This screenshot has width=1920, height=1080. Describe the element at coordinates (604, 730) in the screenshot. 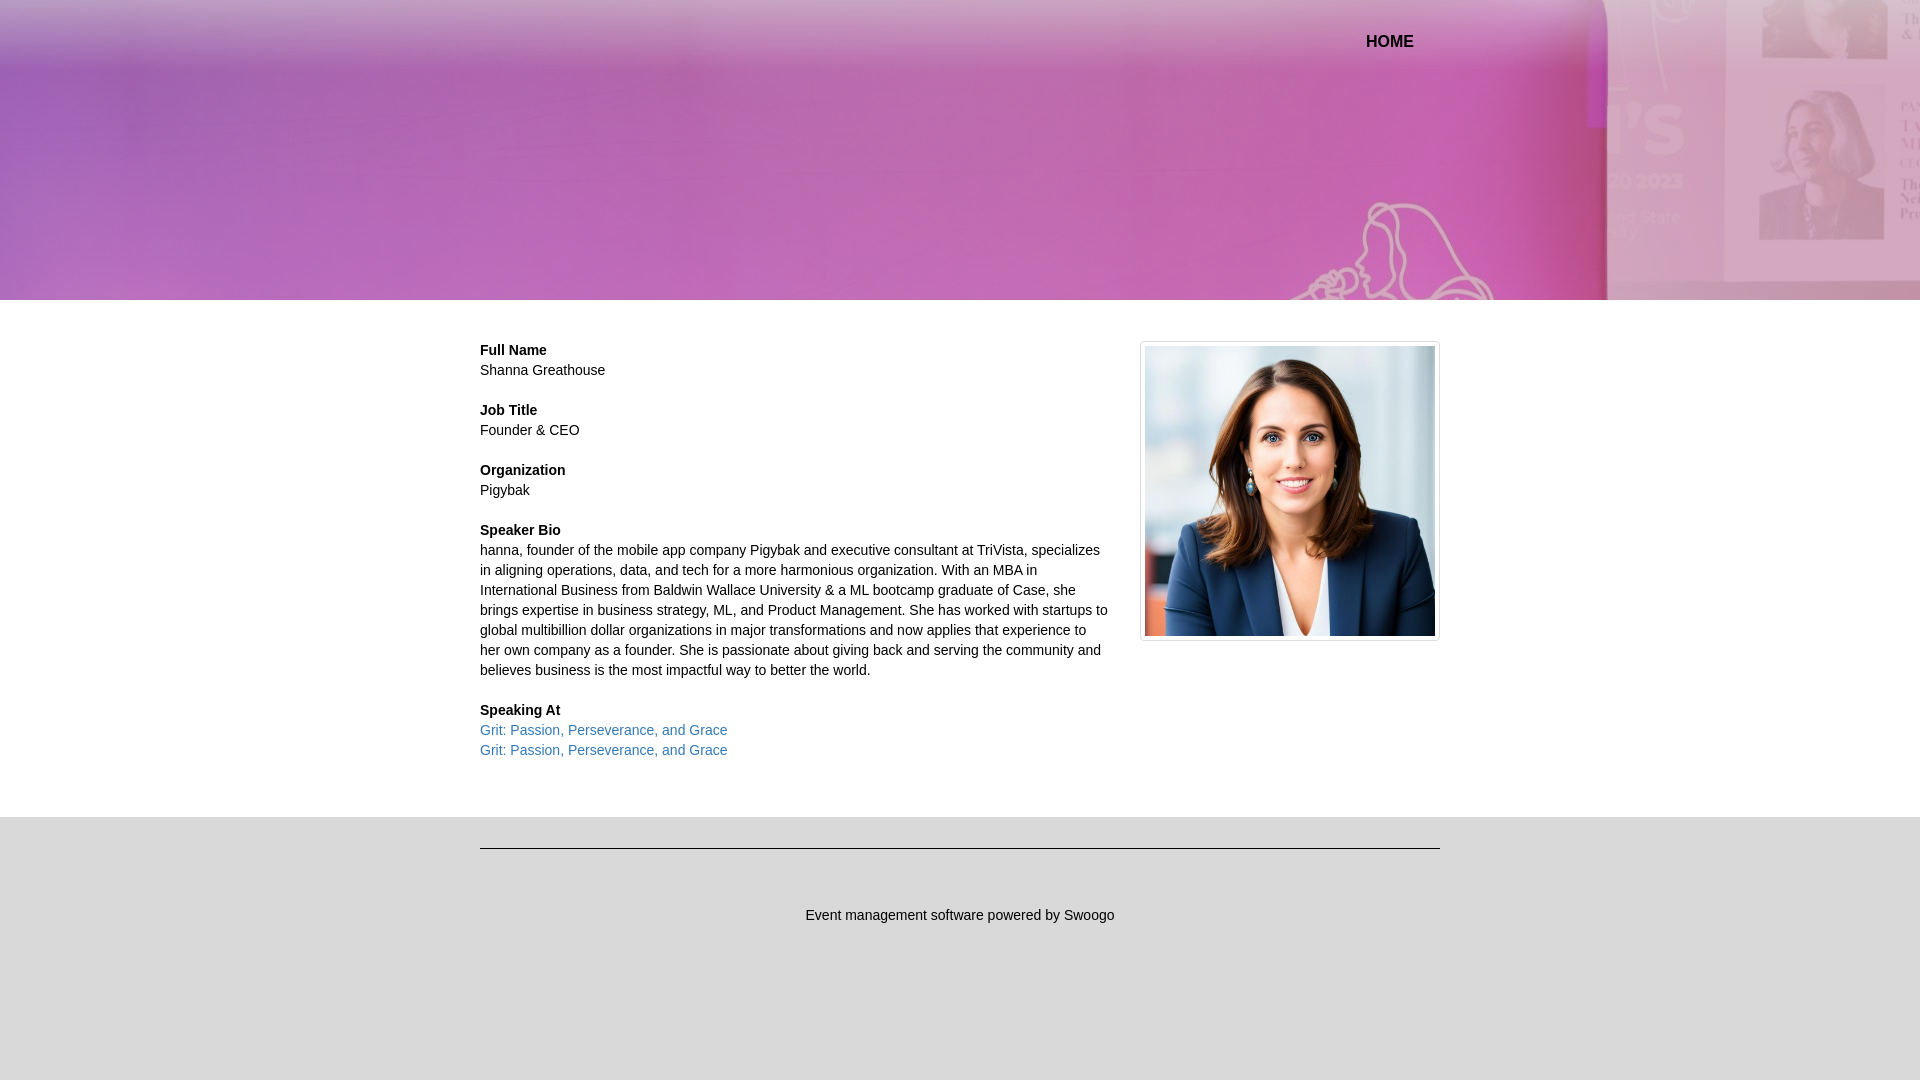

I see `Grit: Passion, Perseverance, and Grace` at that location.